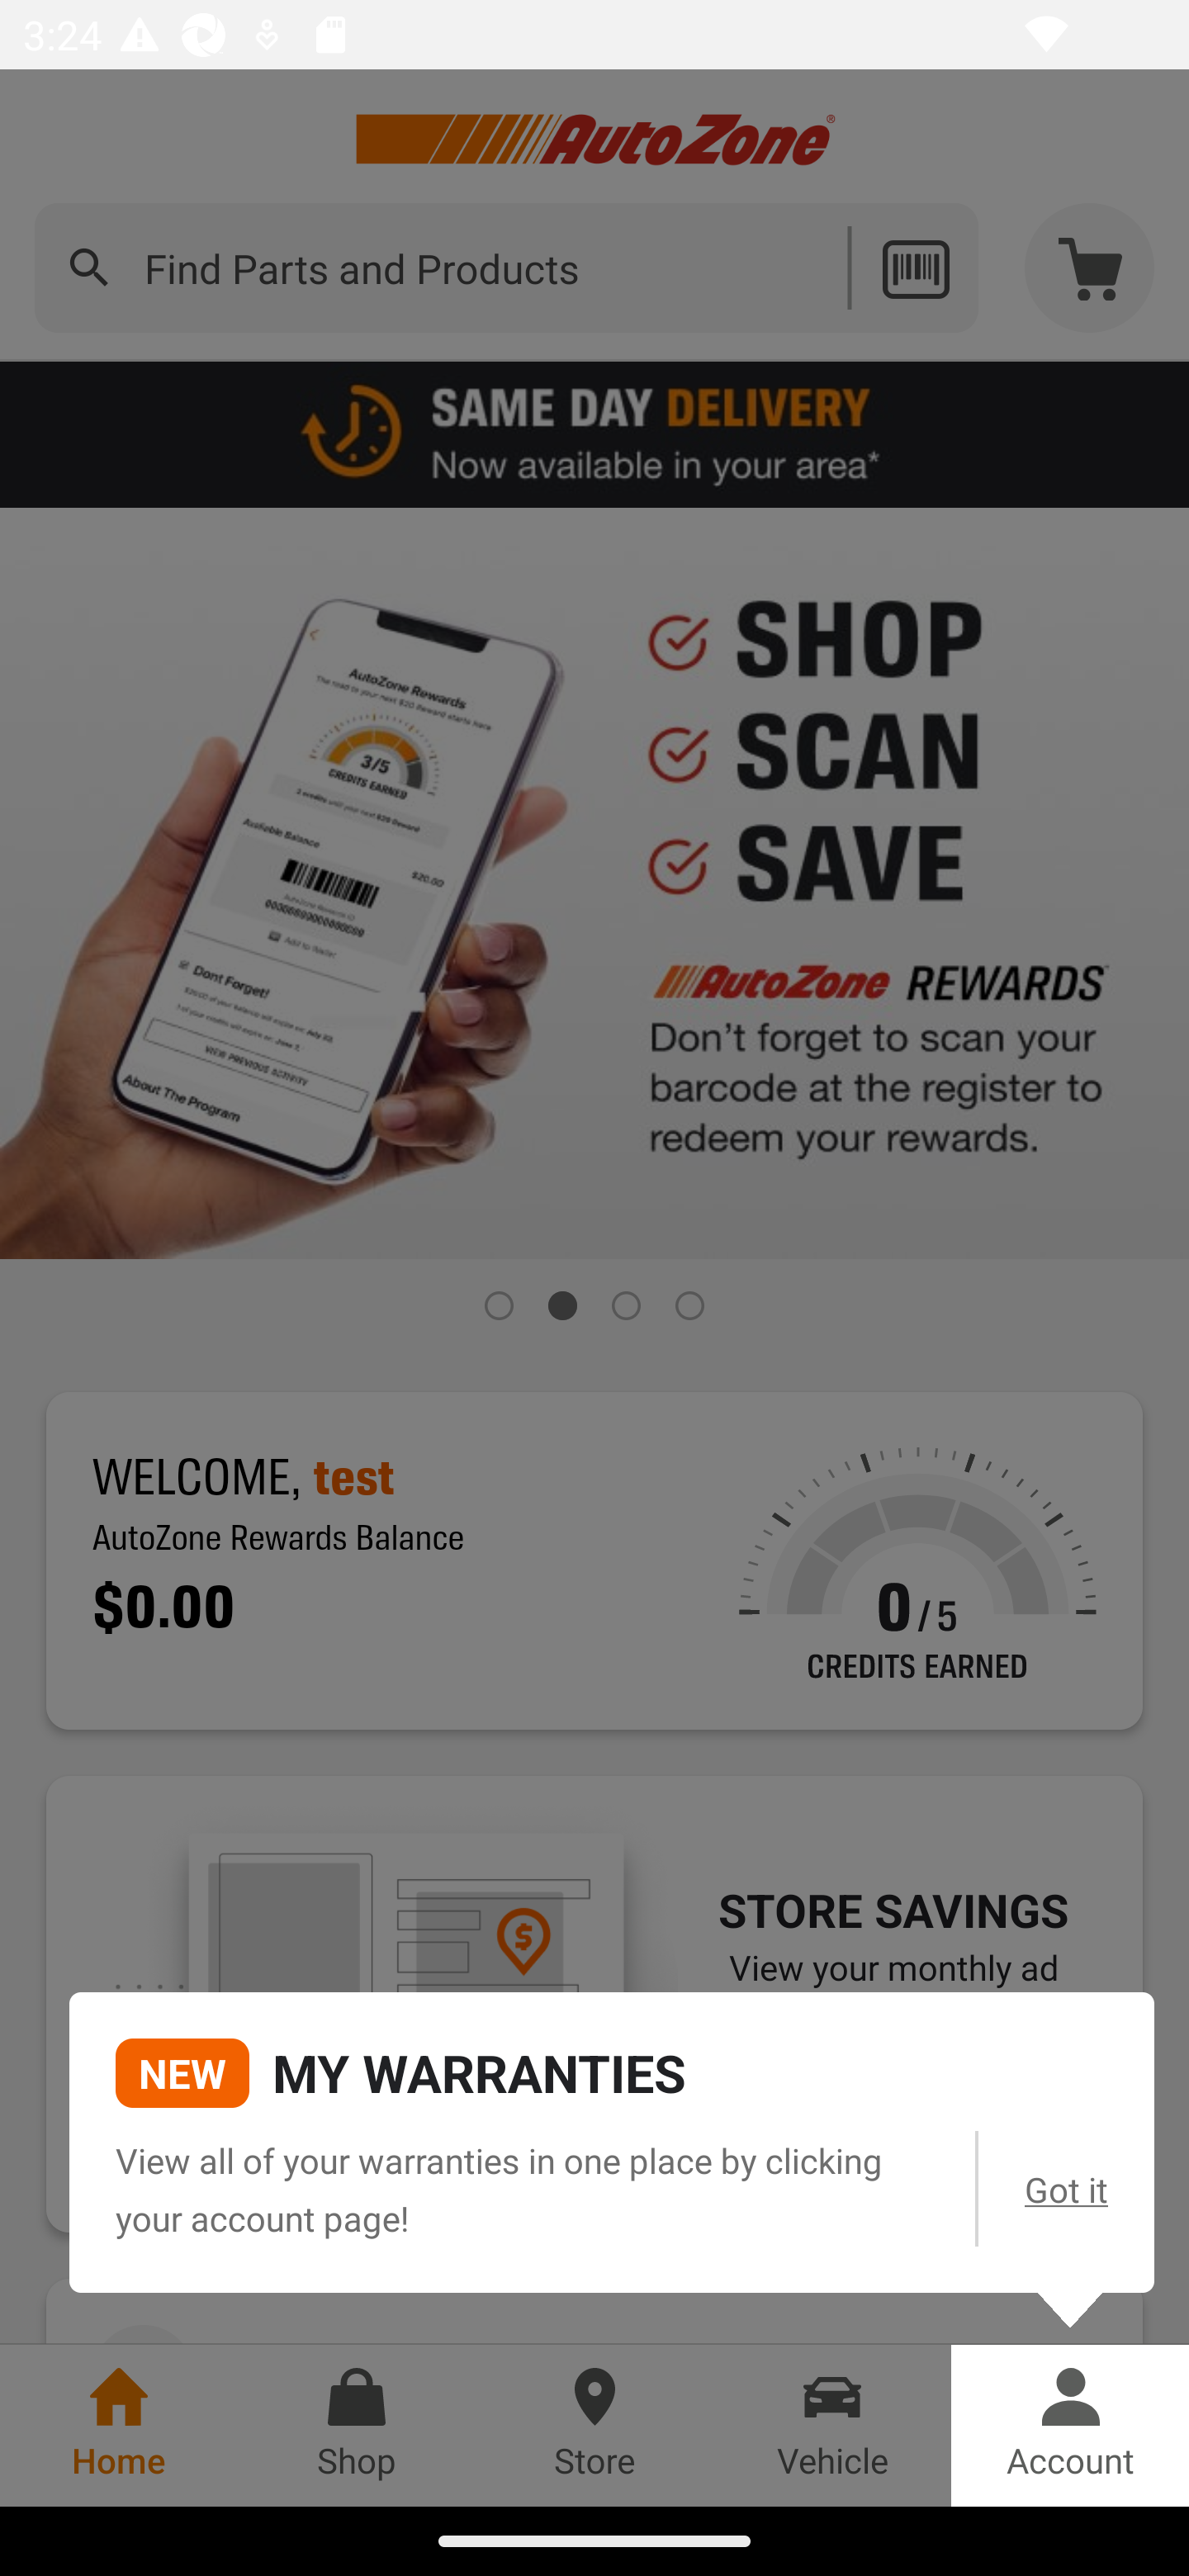 The height and width of the screenshot is (2576, 1189). What do you see at coordinates (1070, 2425) in the screenshot?
I see `Account` at bounding box center [1070, 2425].